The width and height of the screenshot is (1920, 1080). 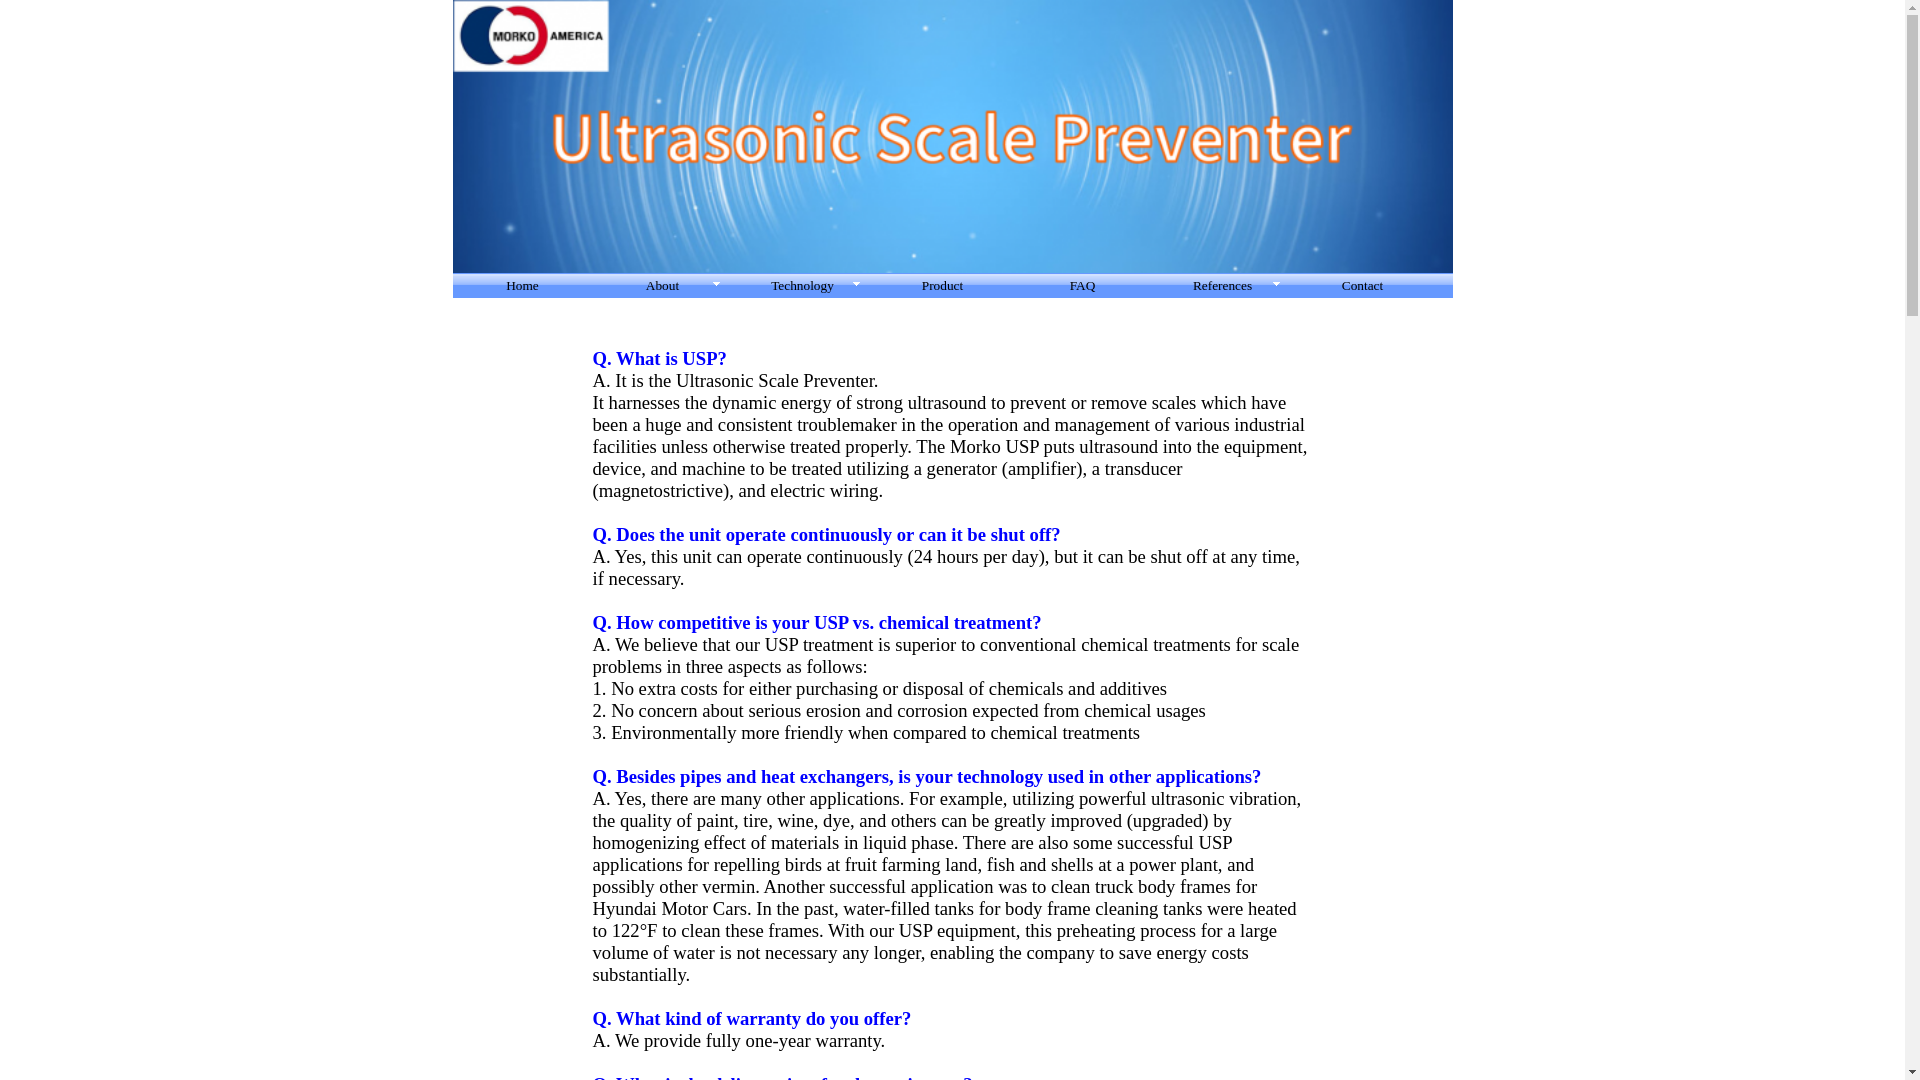 What do you see at coordinates (941, 288) in the screenshot?
I see `Product` at bounding box center [941, 288].